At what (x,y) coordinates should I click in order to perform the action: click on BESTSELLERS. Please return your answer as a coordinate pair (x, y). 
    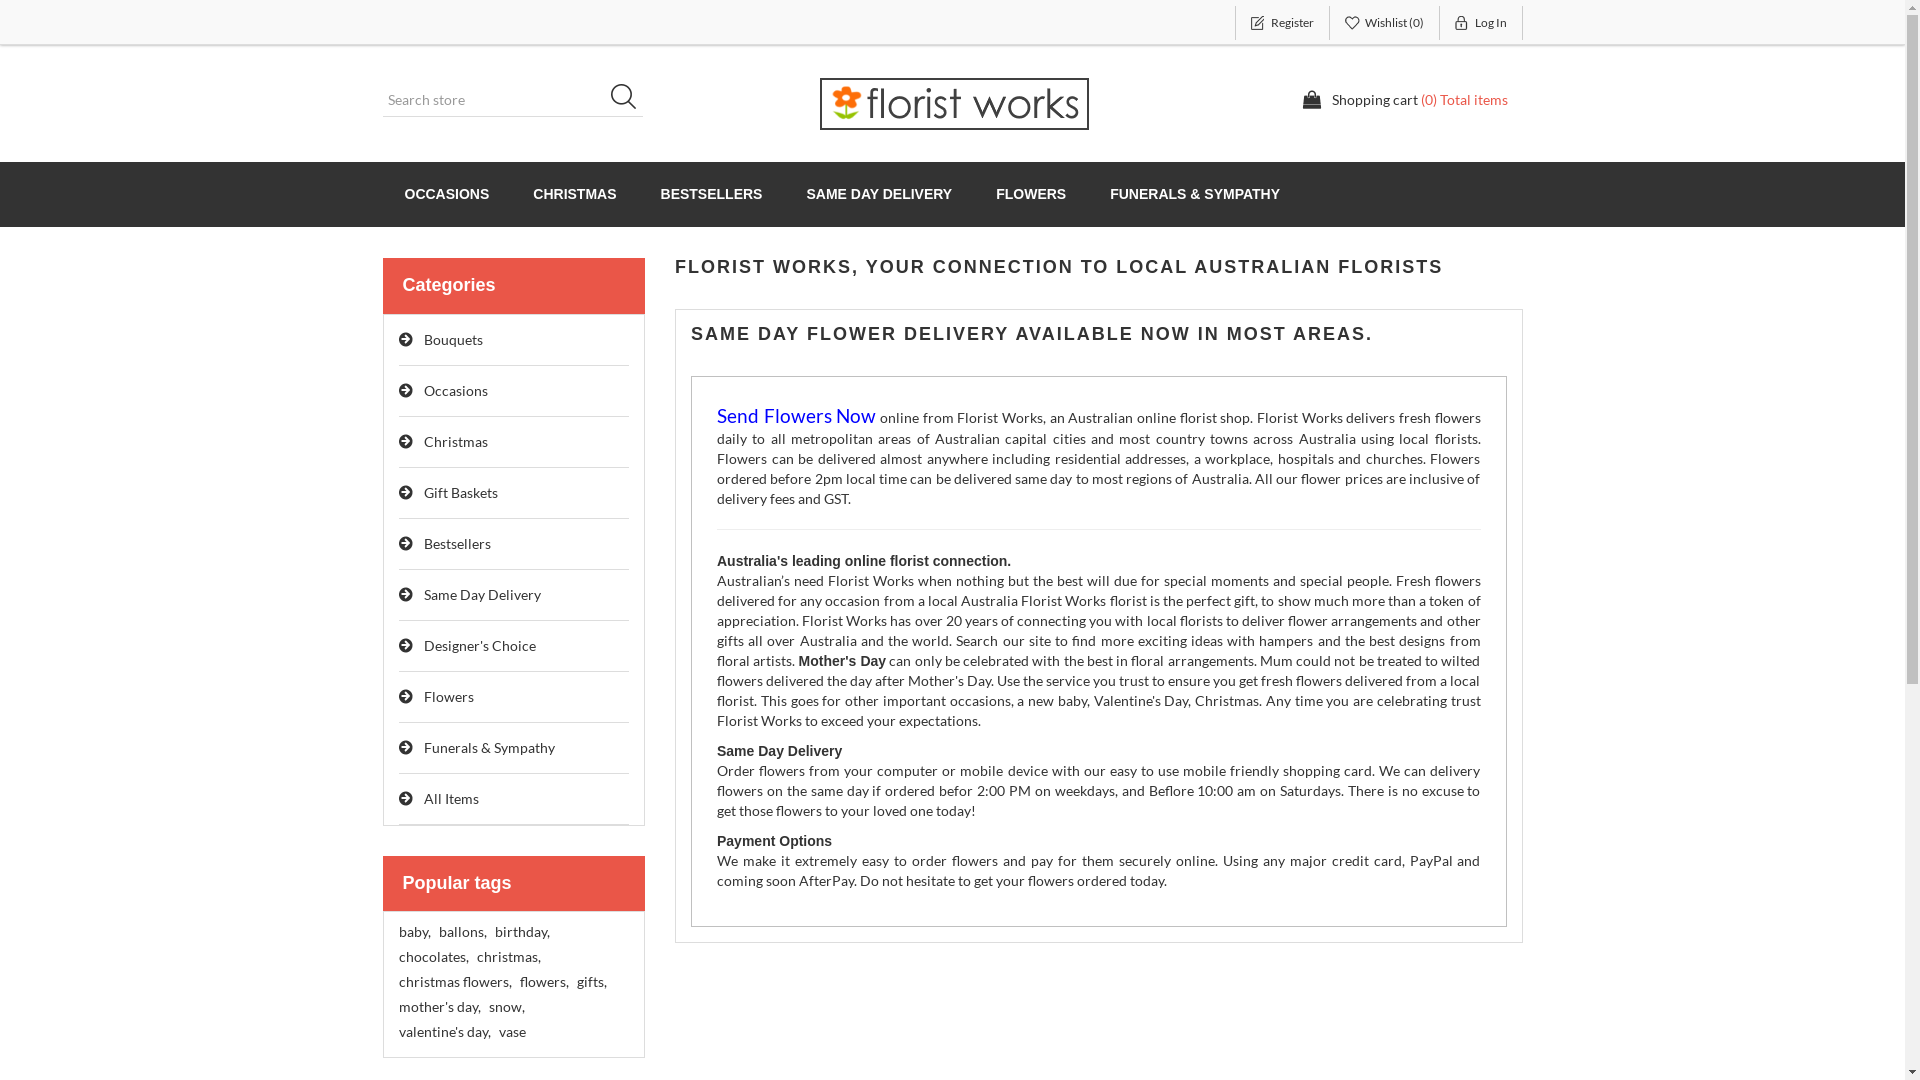
    Looking at the image, I should click on (712, 194).